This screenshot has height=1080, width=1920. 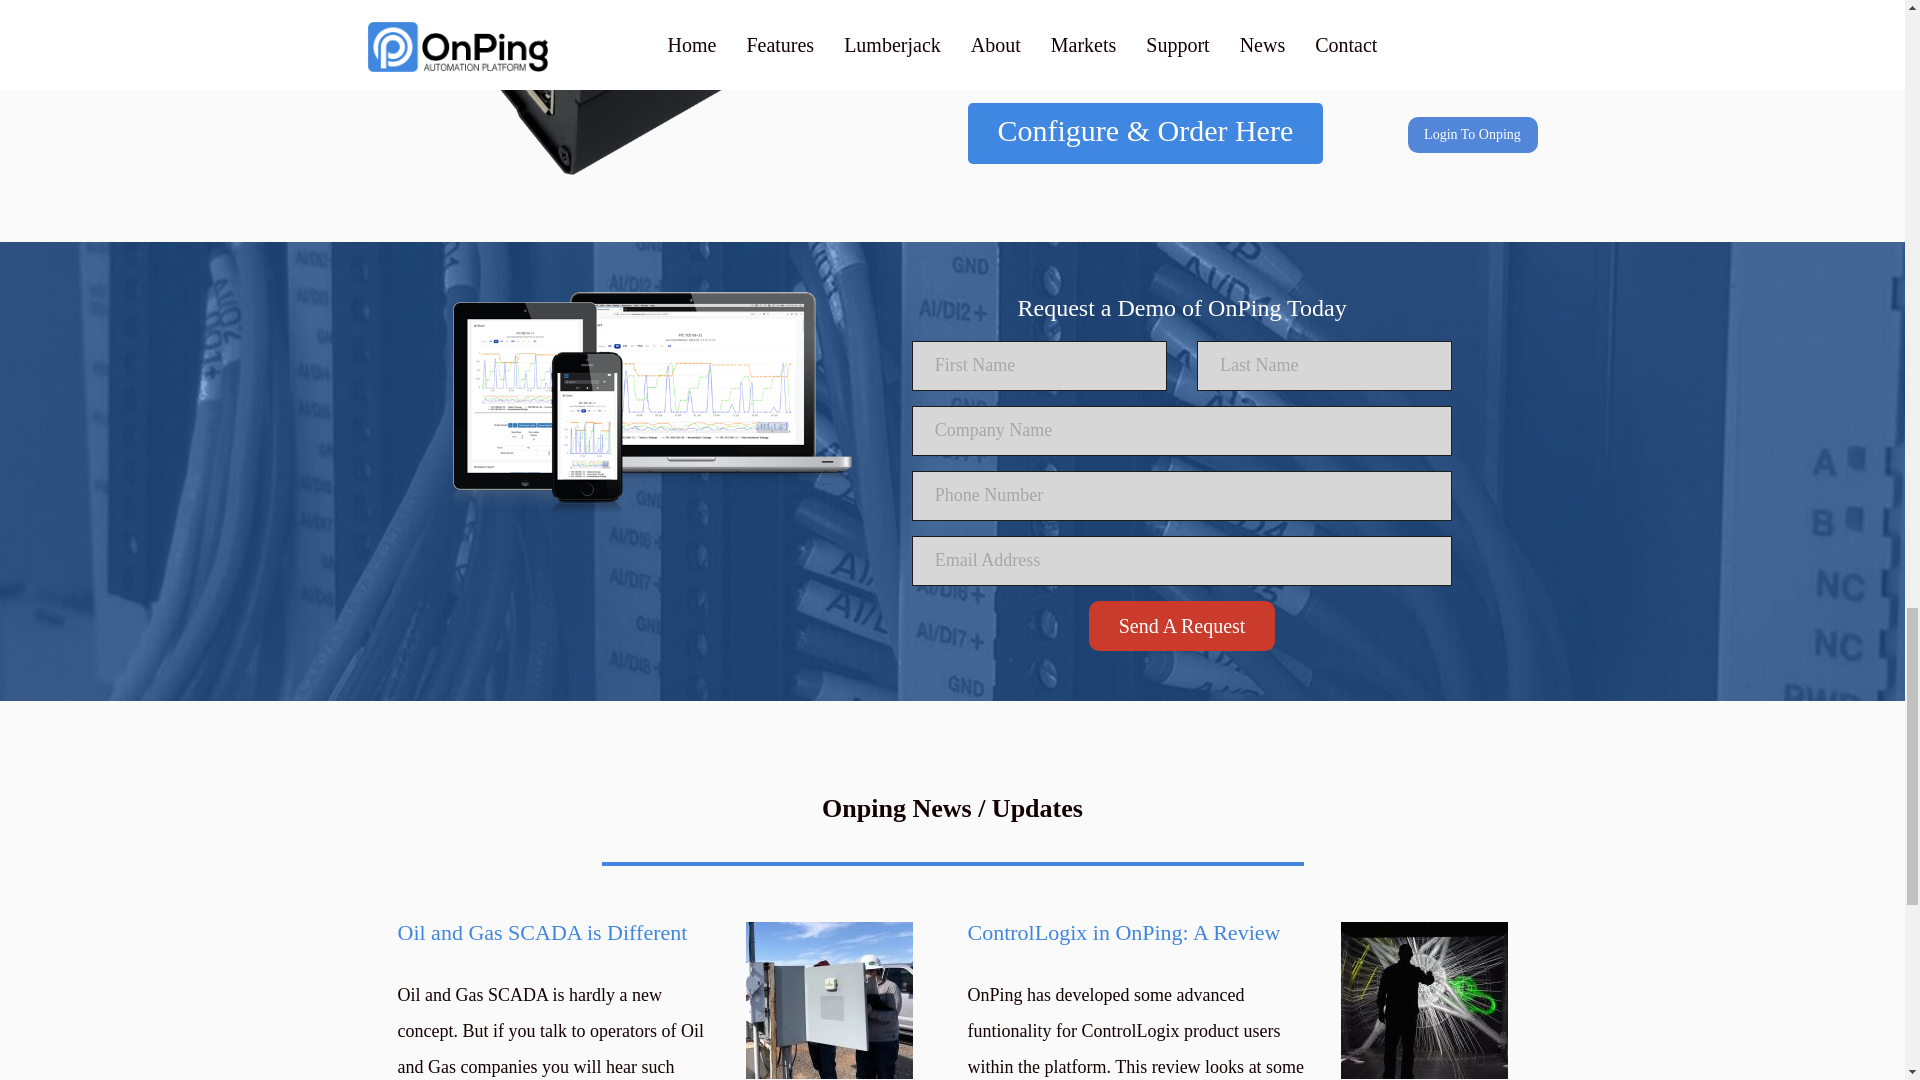 What do you see at coordinates (560, 933) in the screenshot?
I see `Oil and Gas SCADA is Different` at bounding box center [560, 933].